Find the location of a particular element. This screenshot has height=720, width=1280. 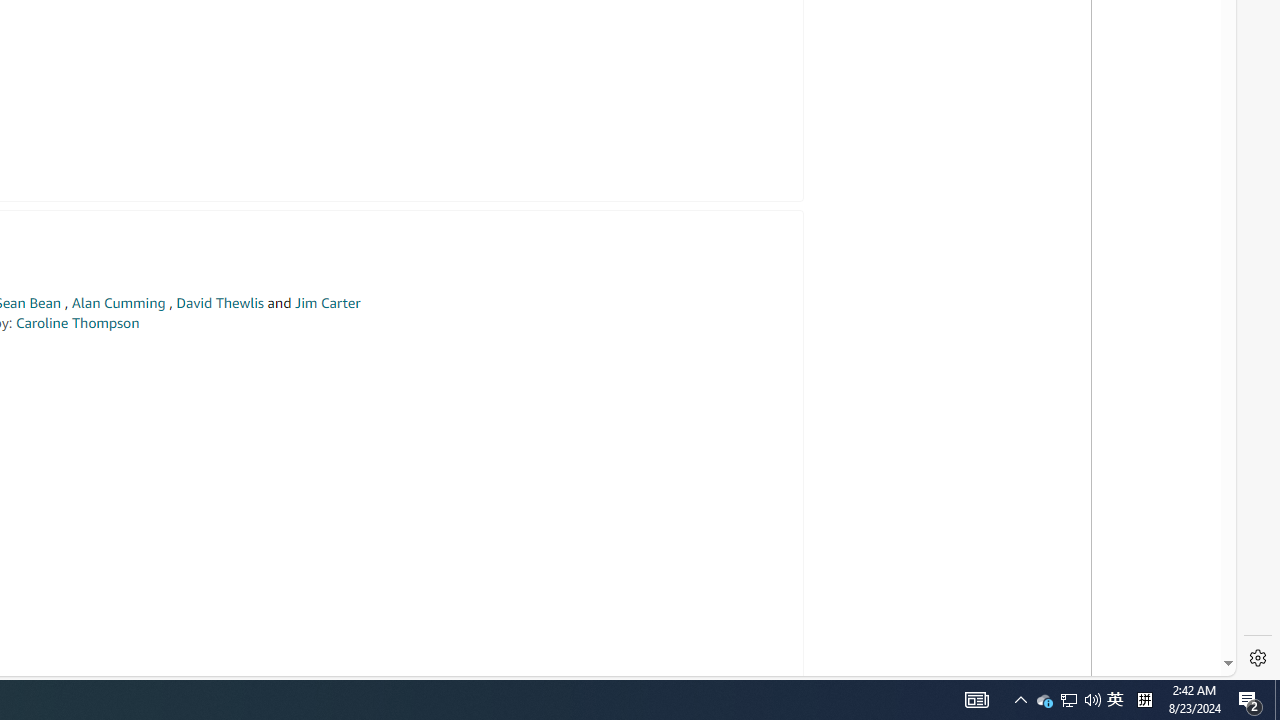

David Thewlis is located at coordinates (220, 303).